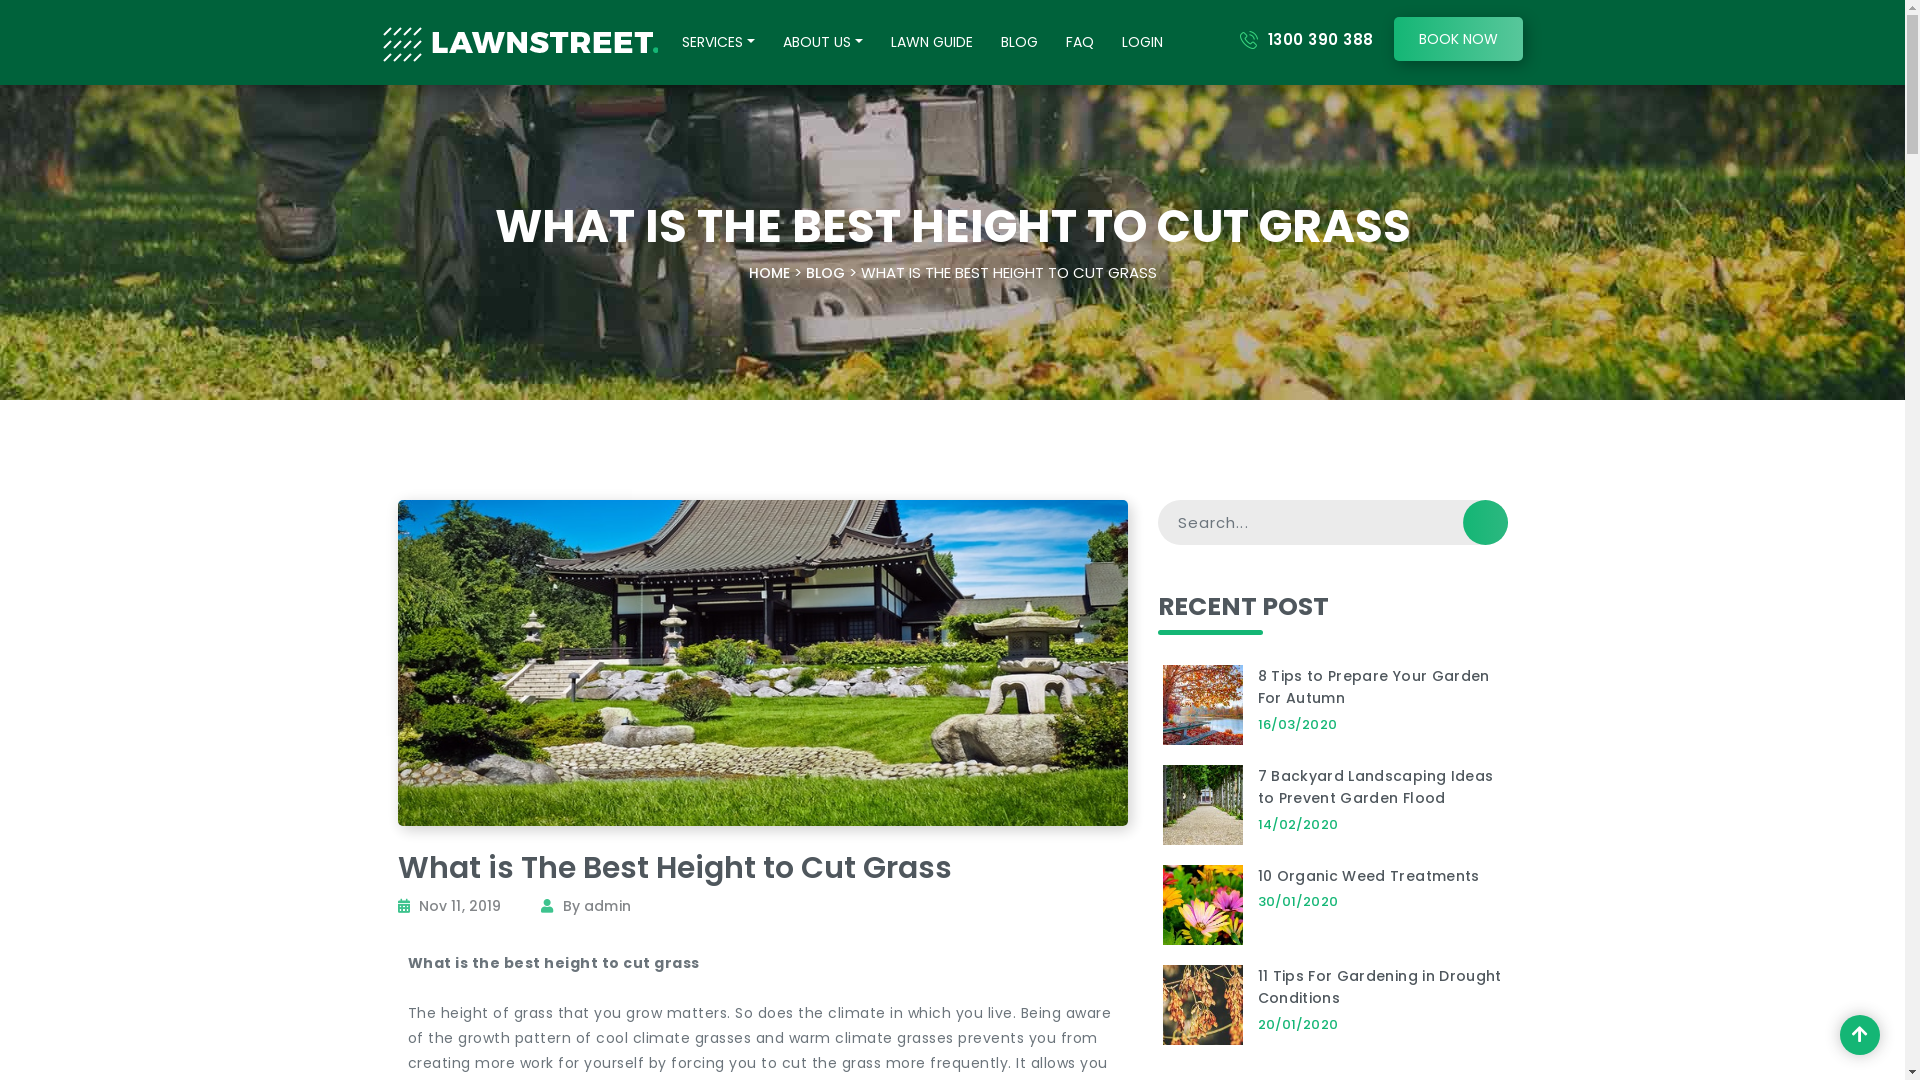 This screenshot has width=1920, height=1080. Describe the element at coordinates (675, 868) in the screenshot. I see `What is The Best Height to Cut Grass` at that location.